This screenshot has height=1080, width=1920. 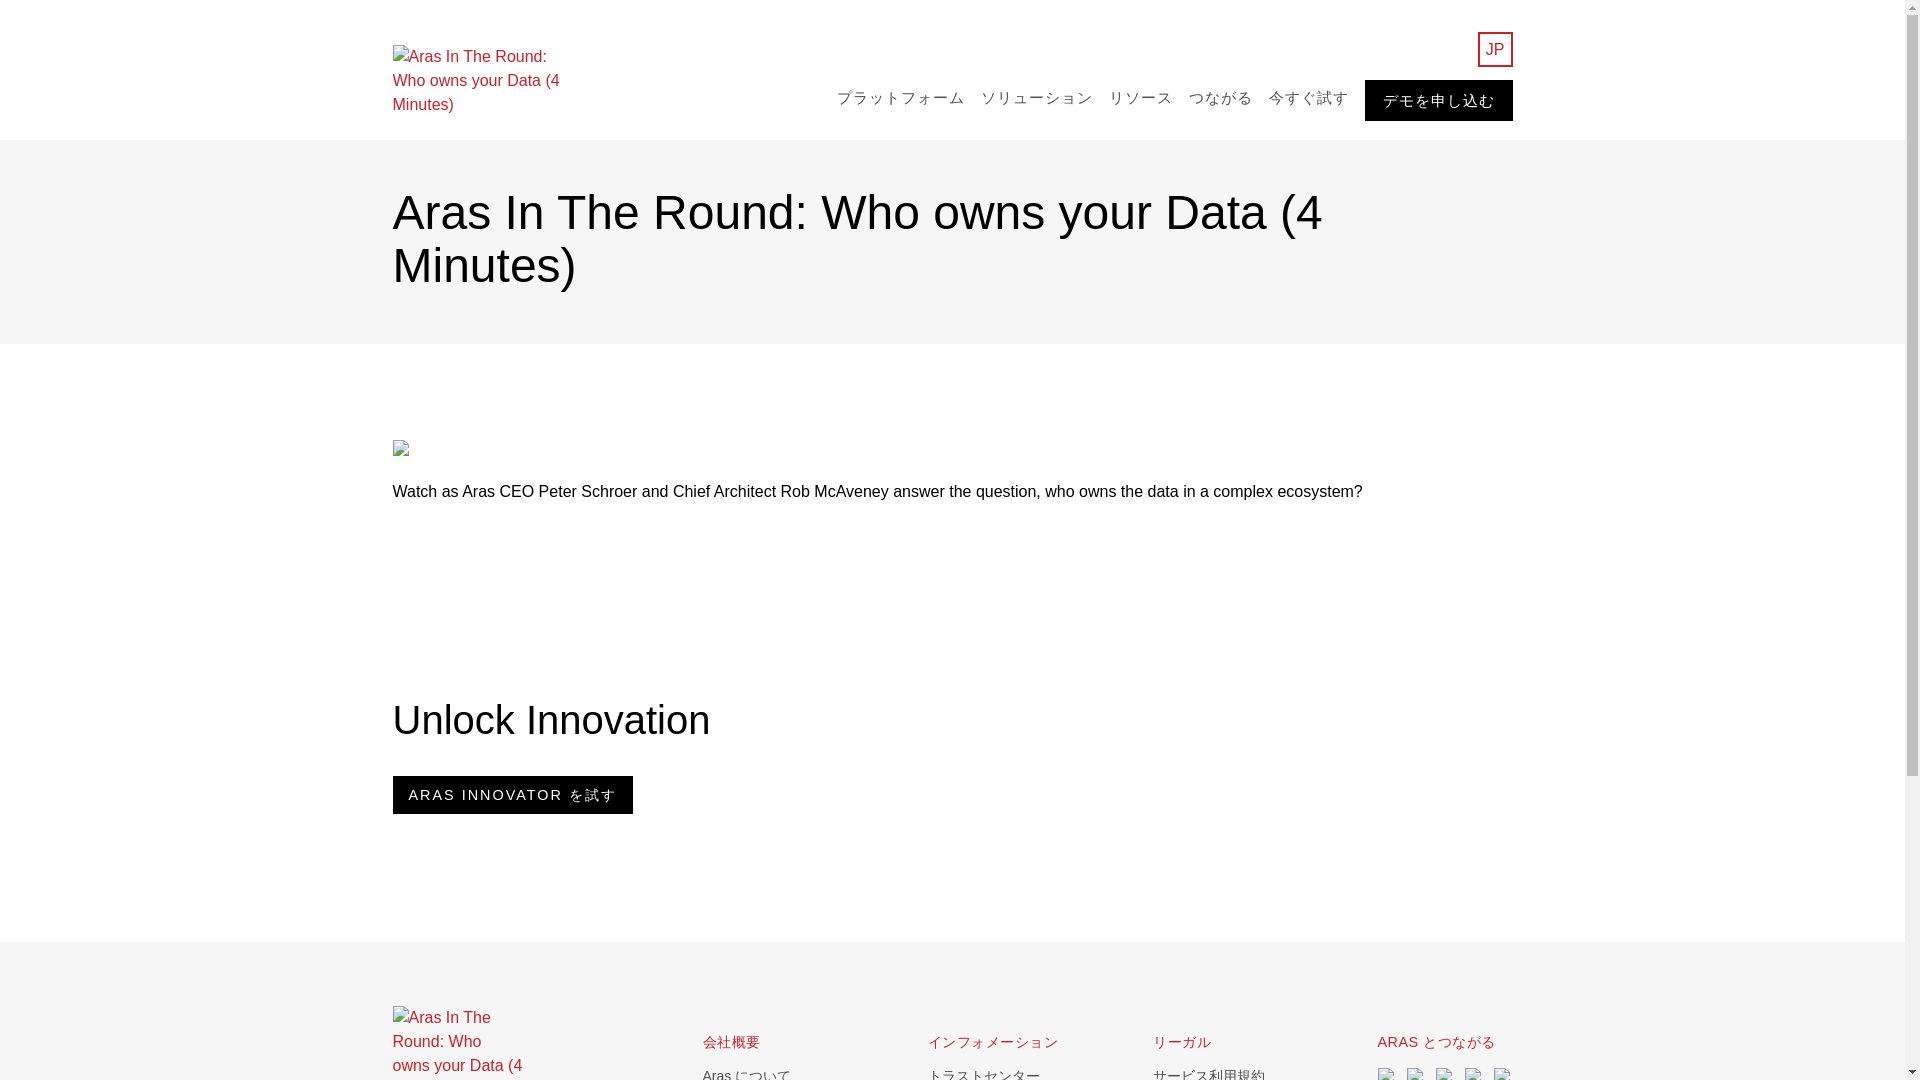 What do you see at coordinates (1448, 48) in the screenshot?
I see `Search for:` at bounding box center [1448, 48].